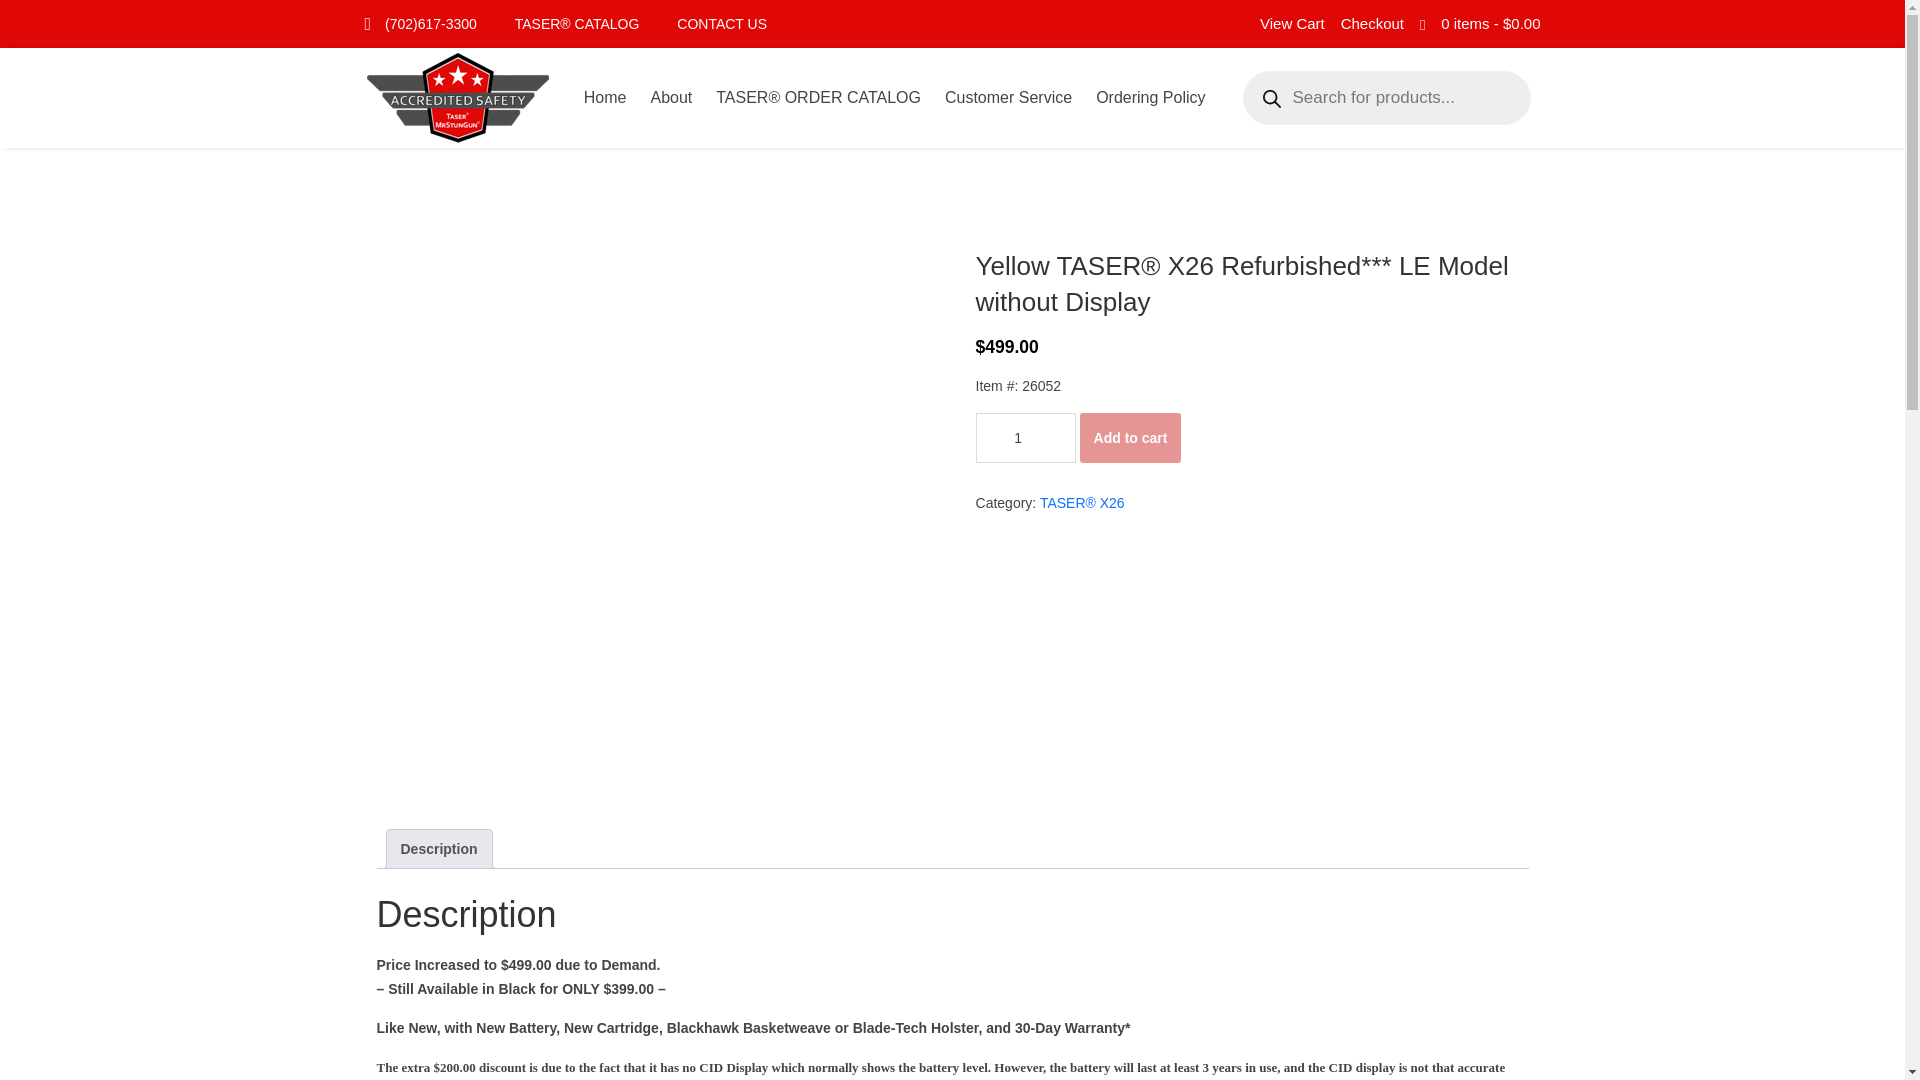 Image resolution: width=1920 pixels, height=1080 pixels. Describe the element at coordinates (438, 849) in the screenshot. I see `Description` at that location.